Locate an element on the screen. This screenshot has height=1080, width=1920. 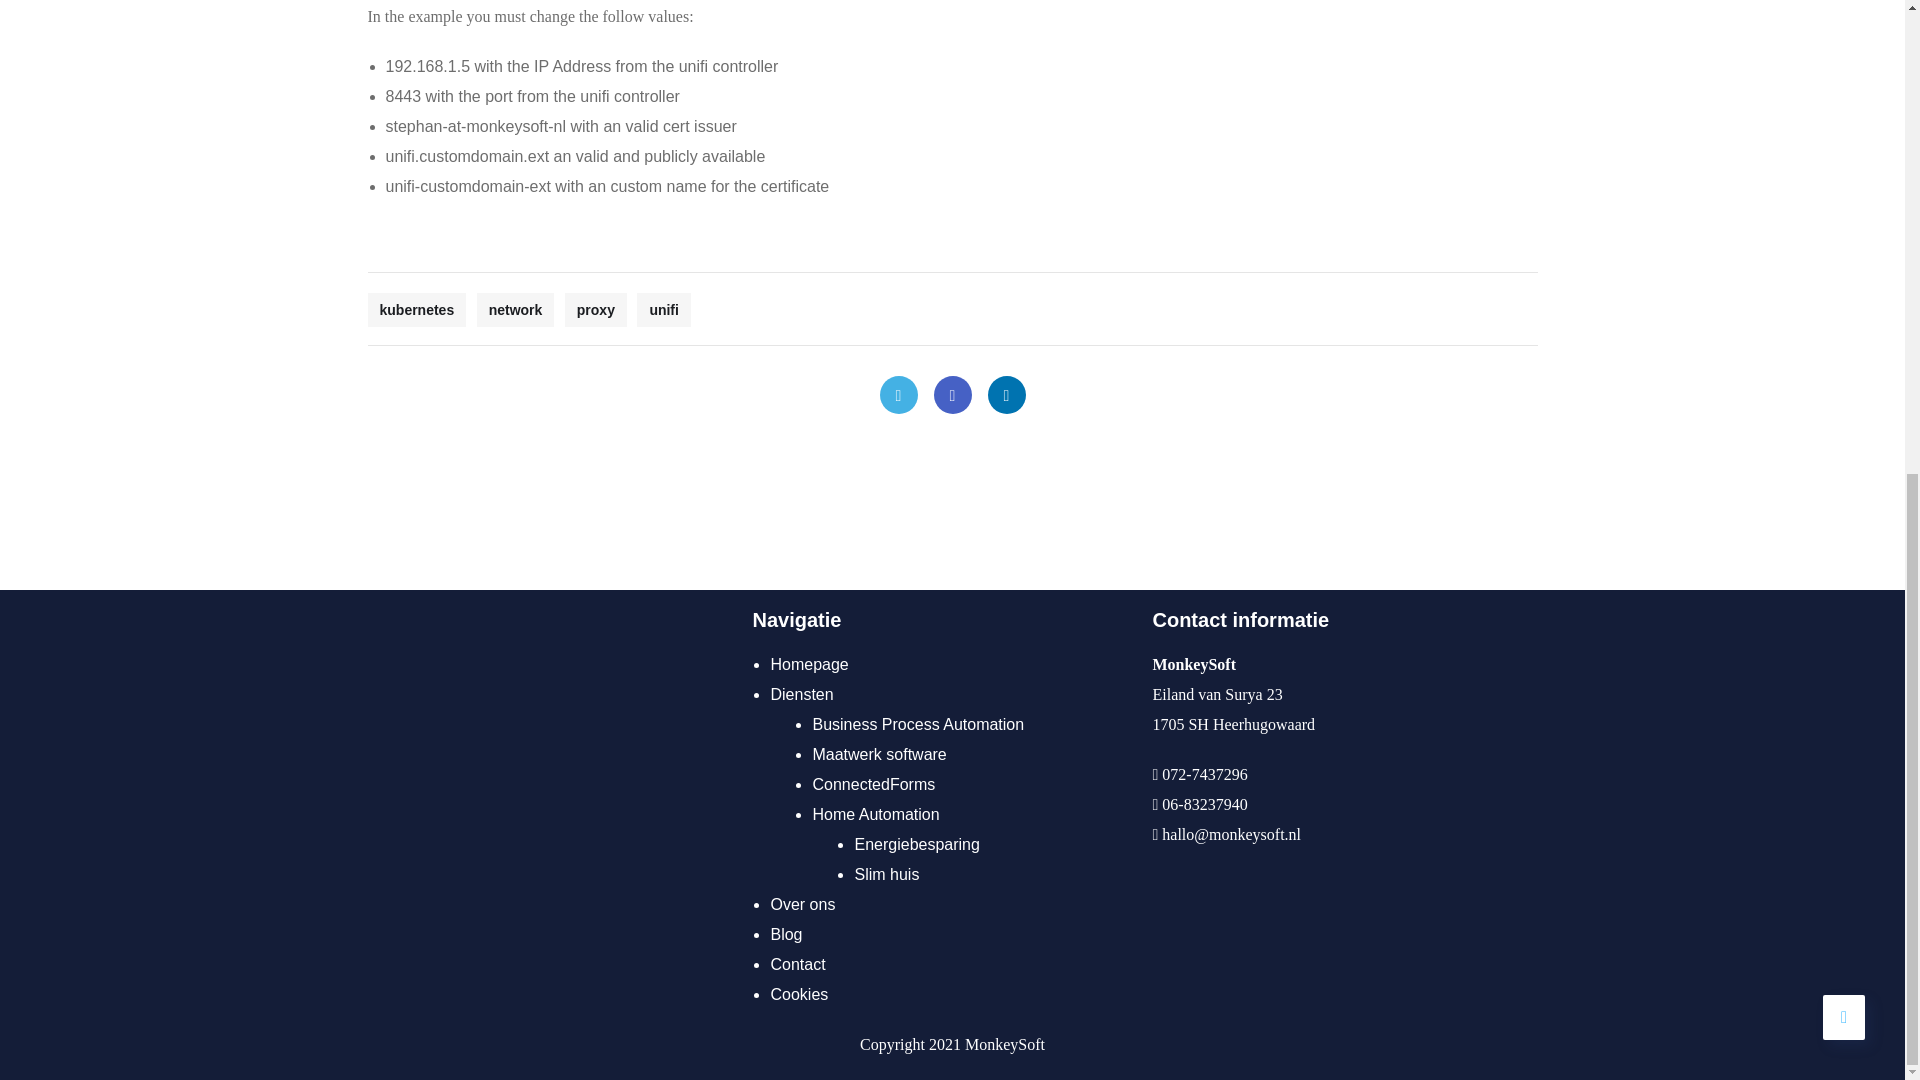
network is located at coordinates (515, 310).